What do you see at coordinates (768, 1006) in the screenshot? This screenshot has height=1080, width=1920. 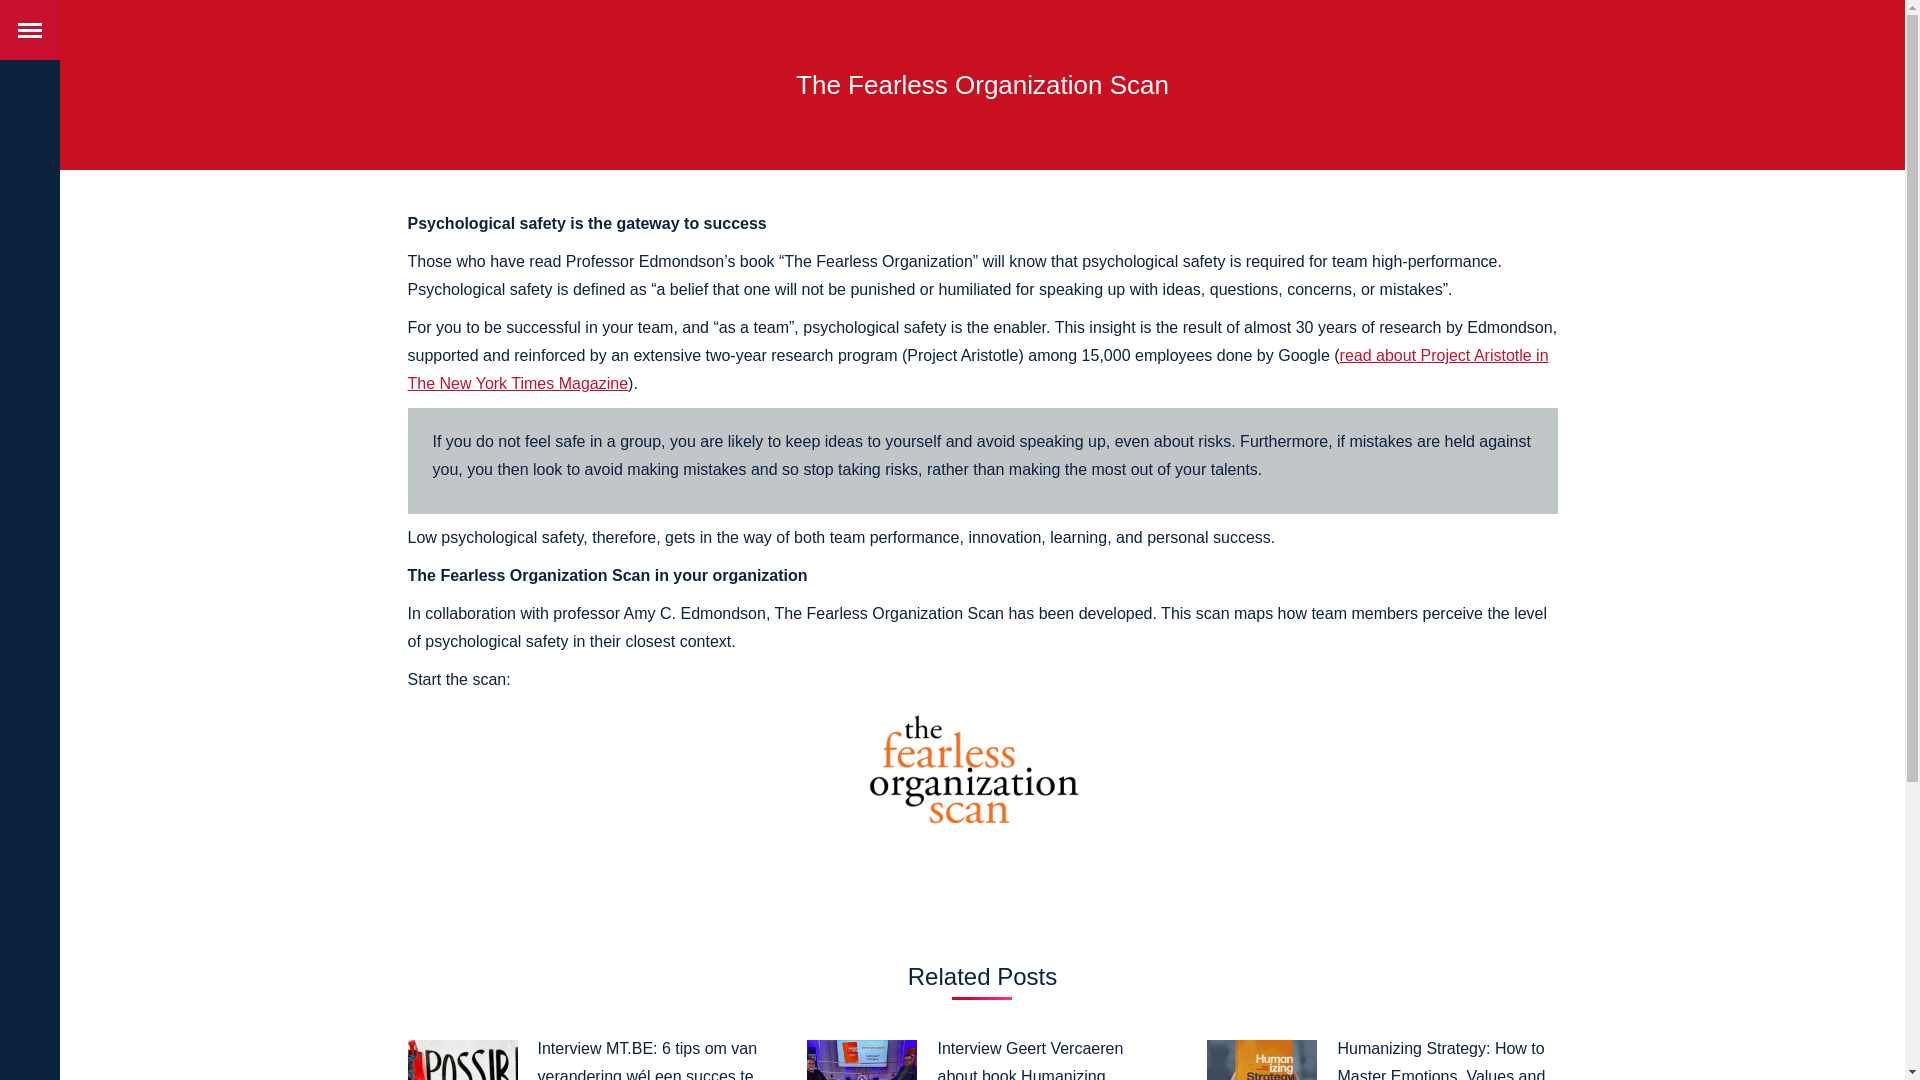 I see `Contact@b15.be` at bounding box center [768, 1006].